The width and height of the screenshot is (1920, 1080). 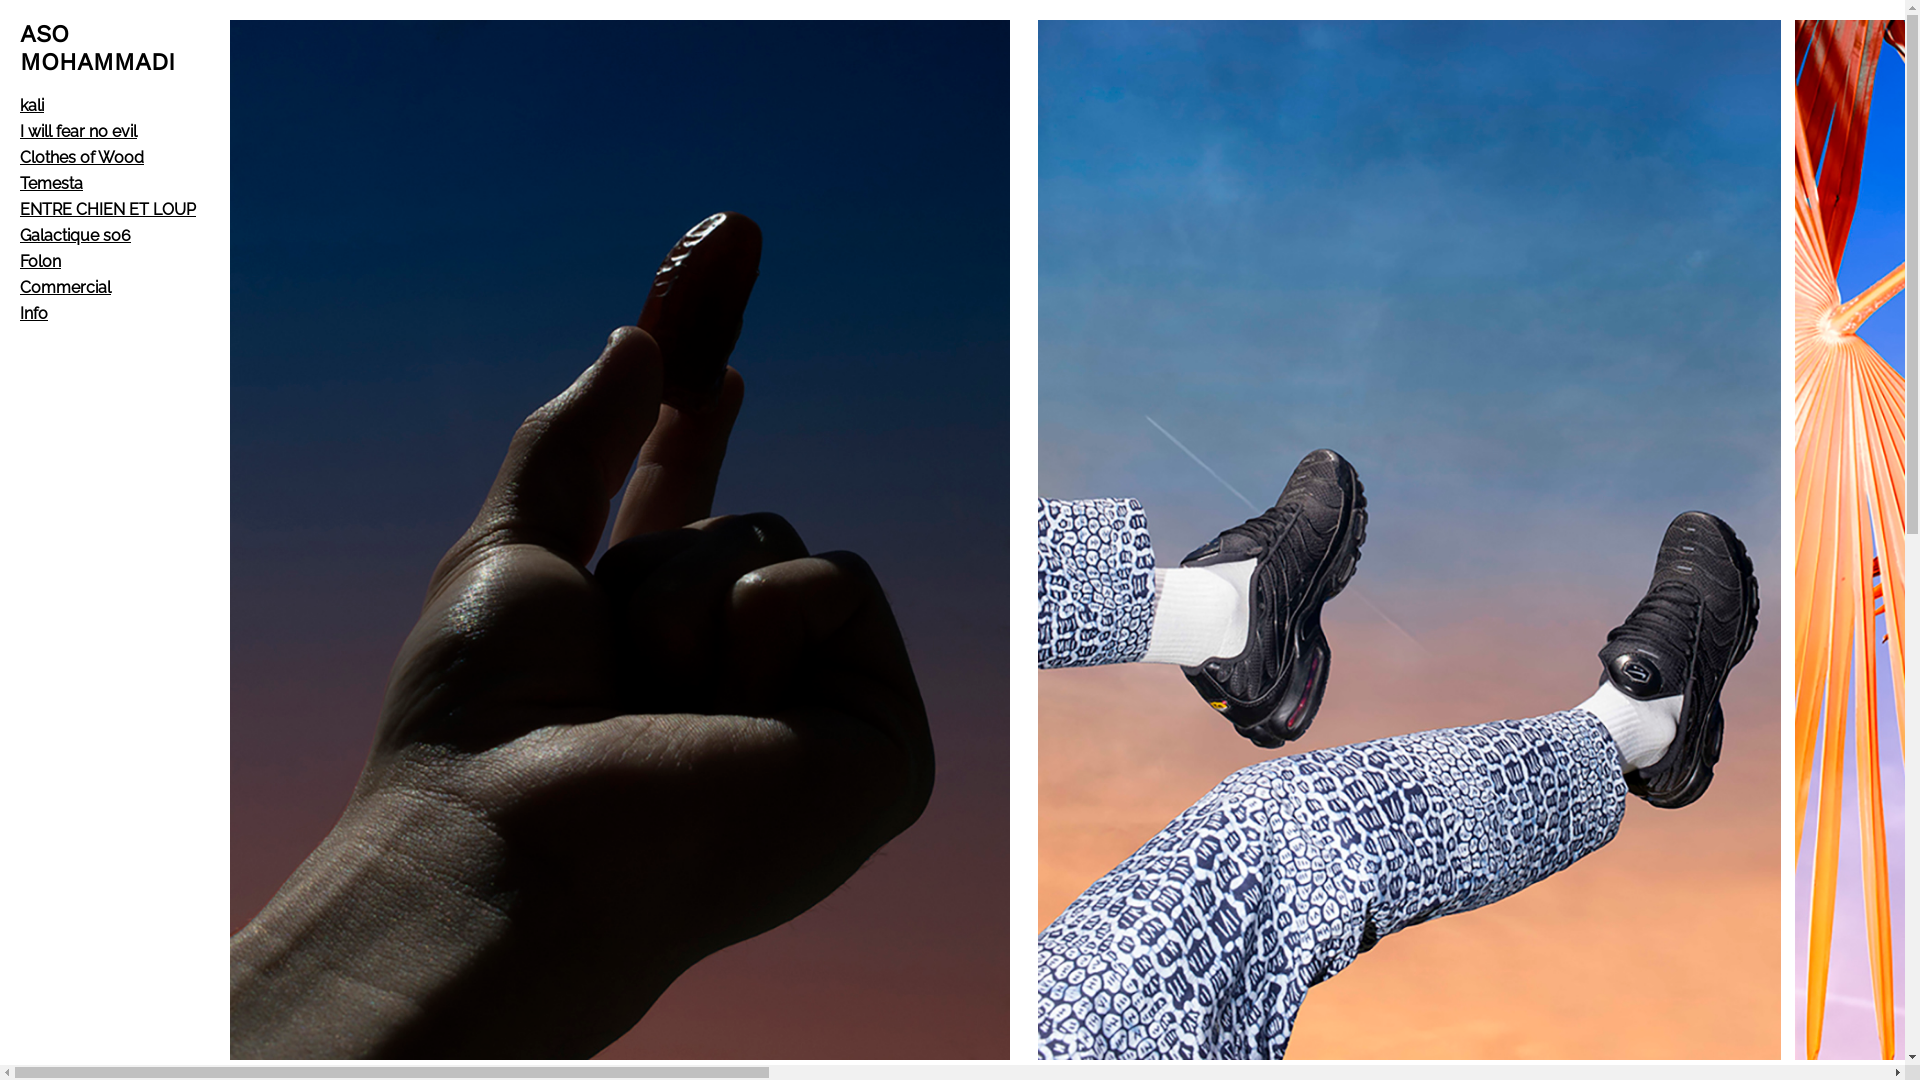 I want to click on kali, so click(x=32, y=106).